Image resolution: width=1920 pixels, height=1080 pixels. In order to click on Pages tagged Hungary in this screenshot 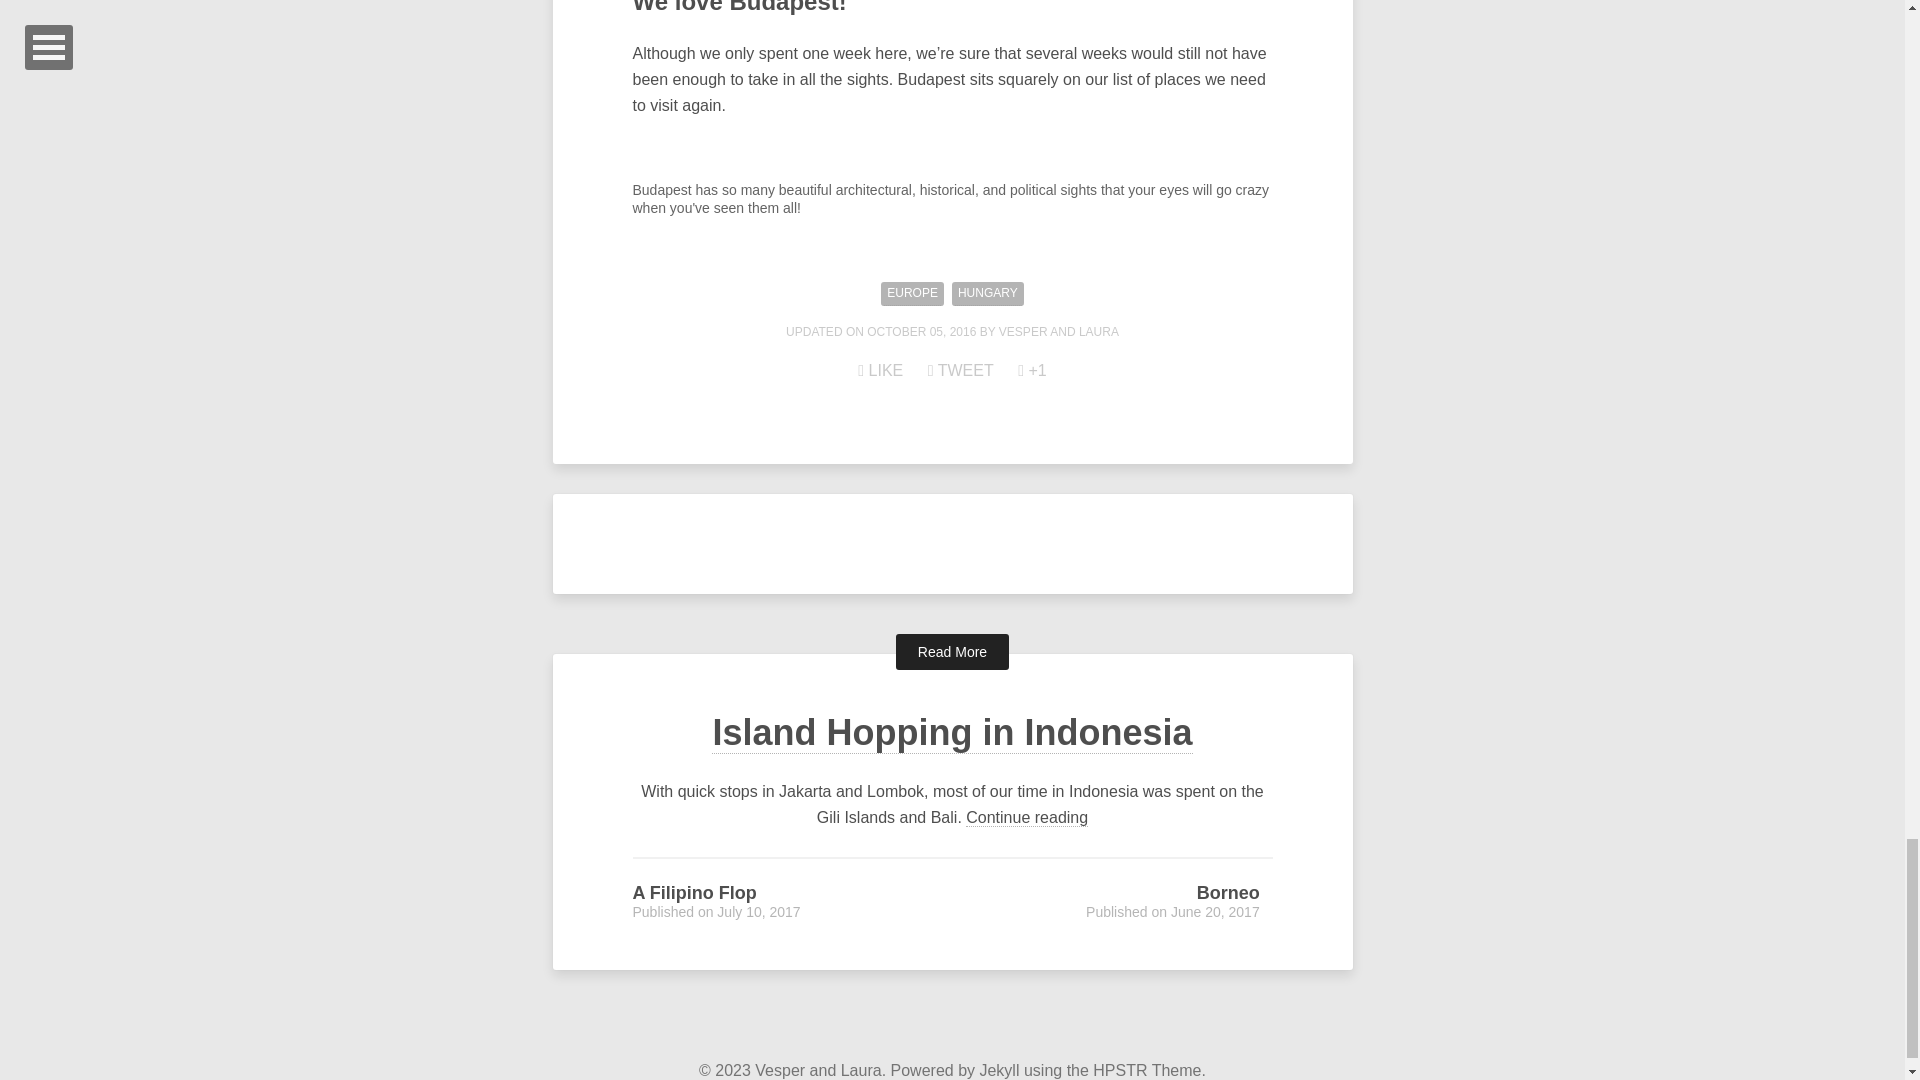, I will do `click(988, 294)`.